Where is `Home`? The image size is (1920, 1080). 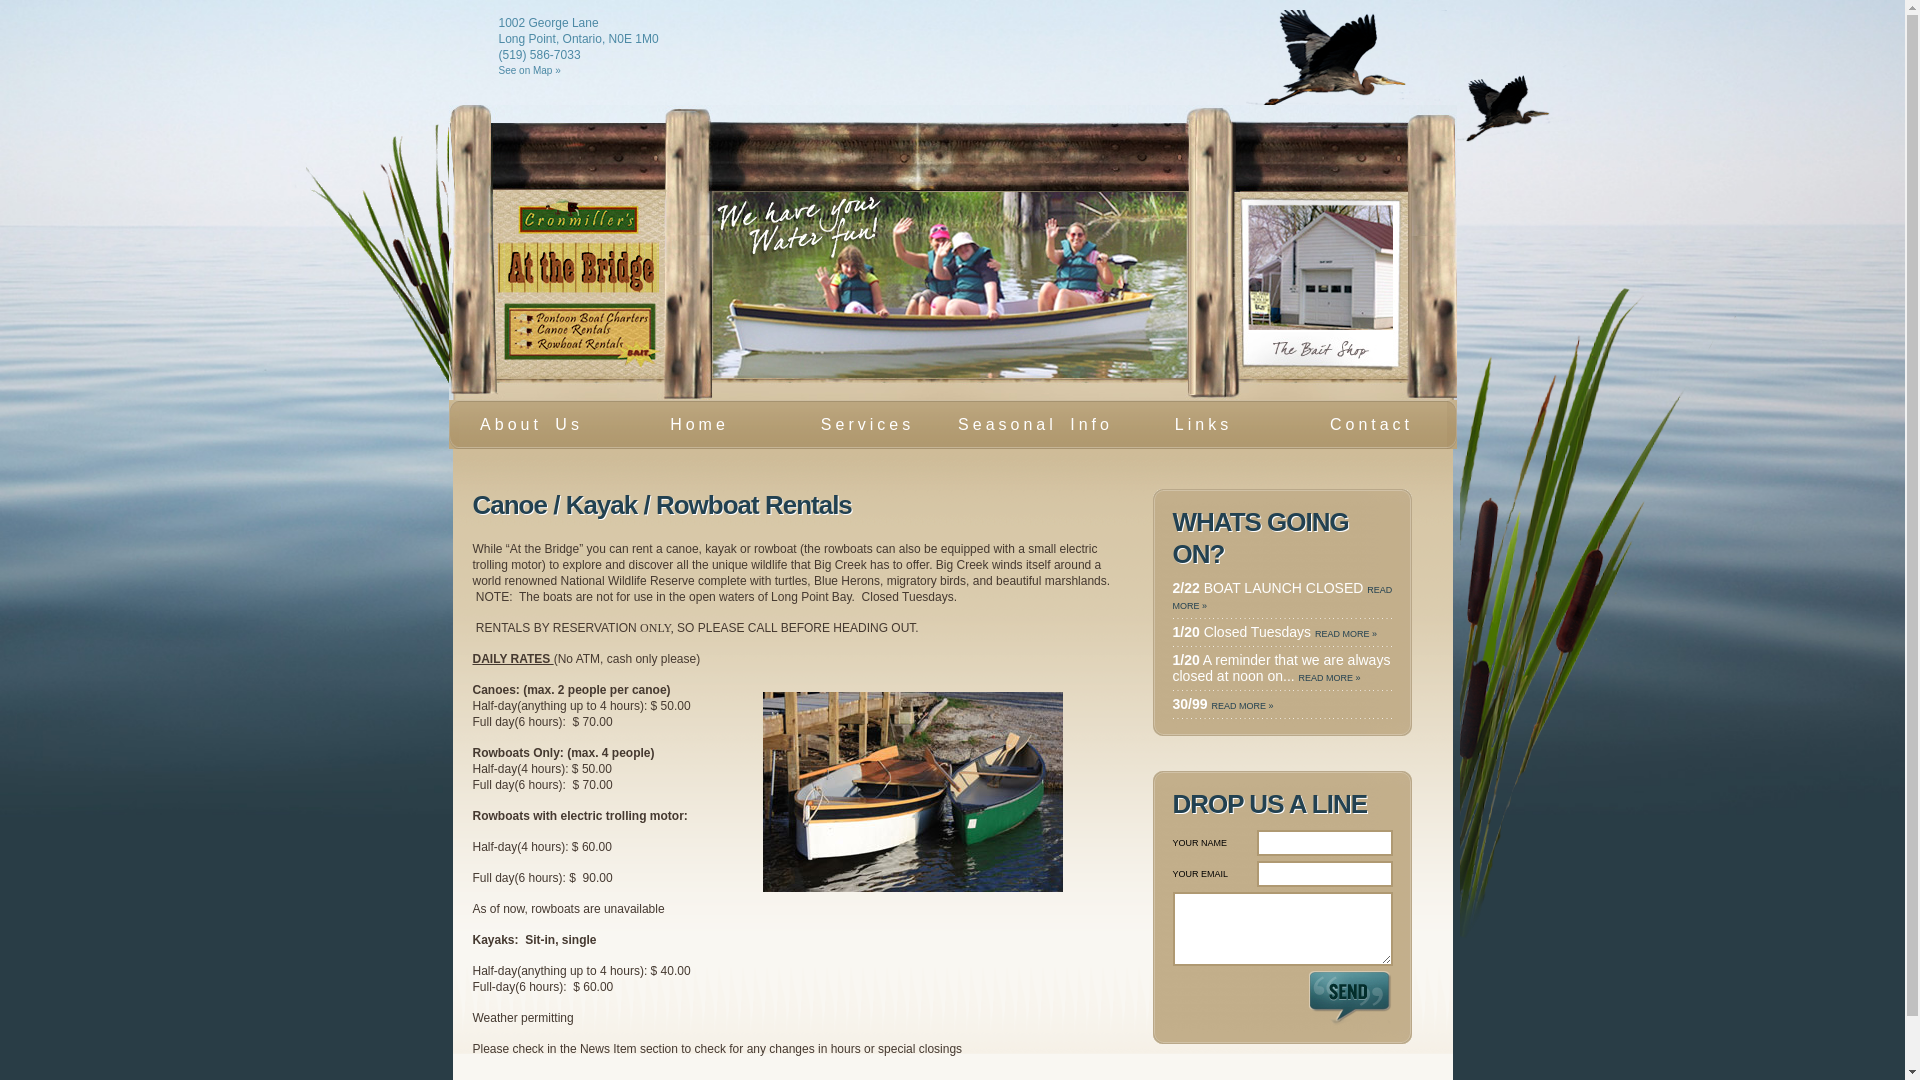 Home is located at coordinates (699, 424).